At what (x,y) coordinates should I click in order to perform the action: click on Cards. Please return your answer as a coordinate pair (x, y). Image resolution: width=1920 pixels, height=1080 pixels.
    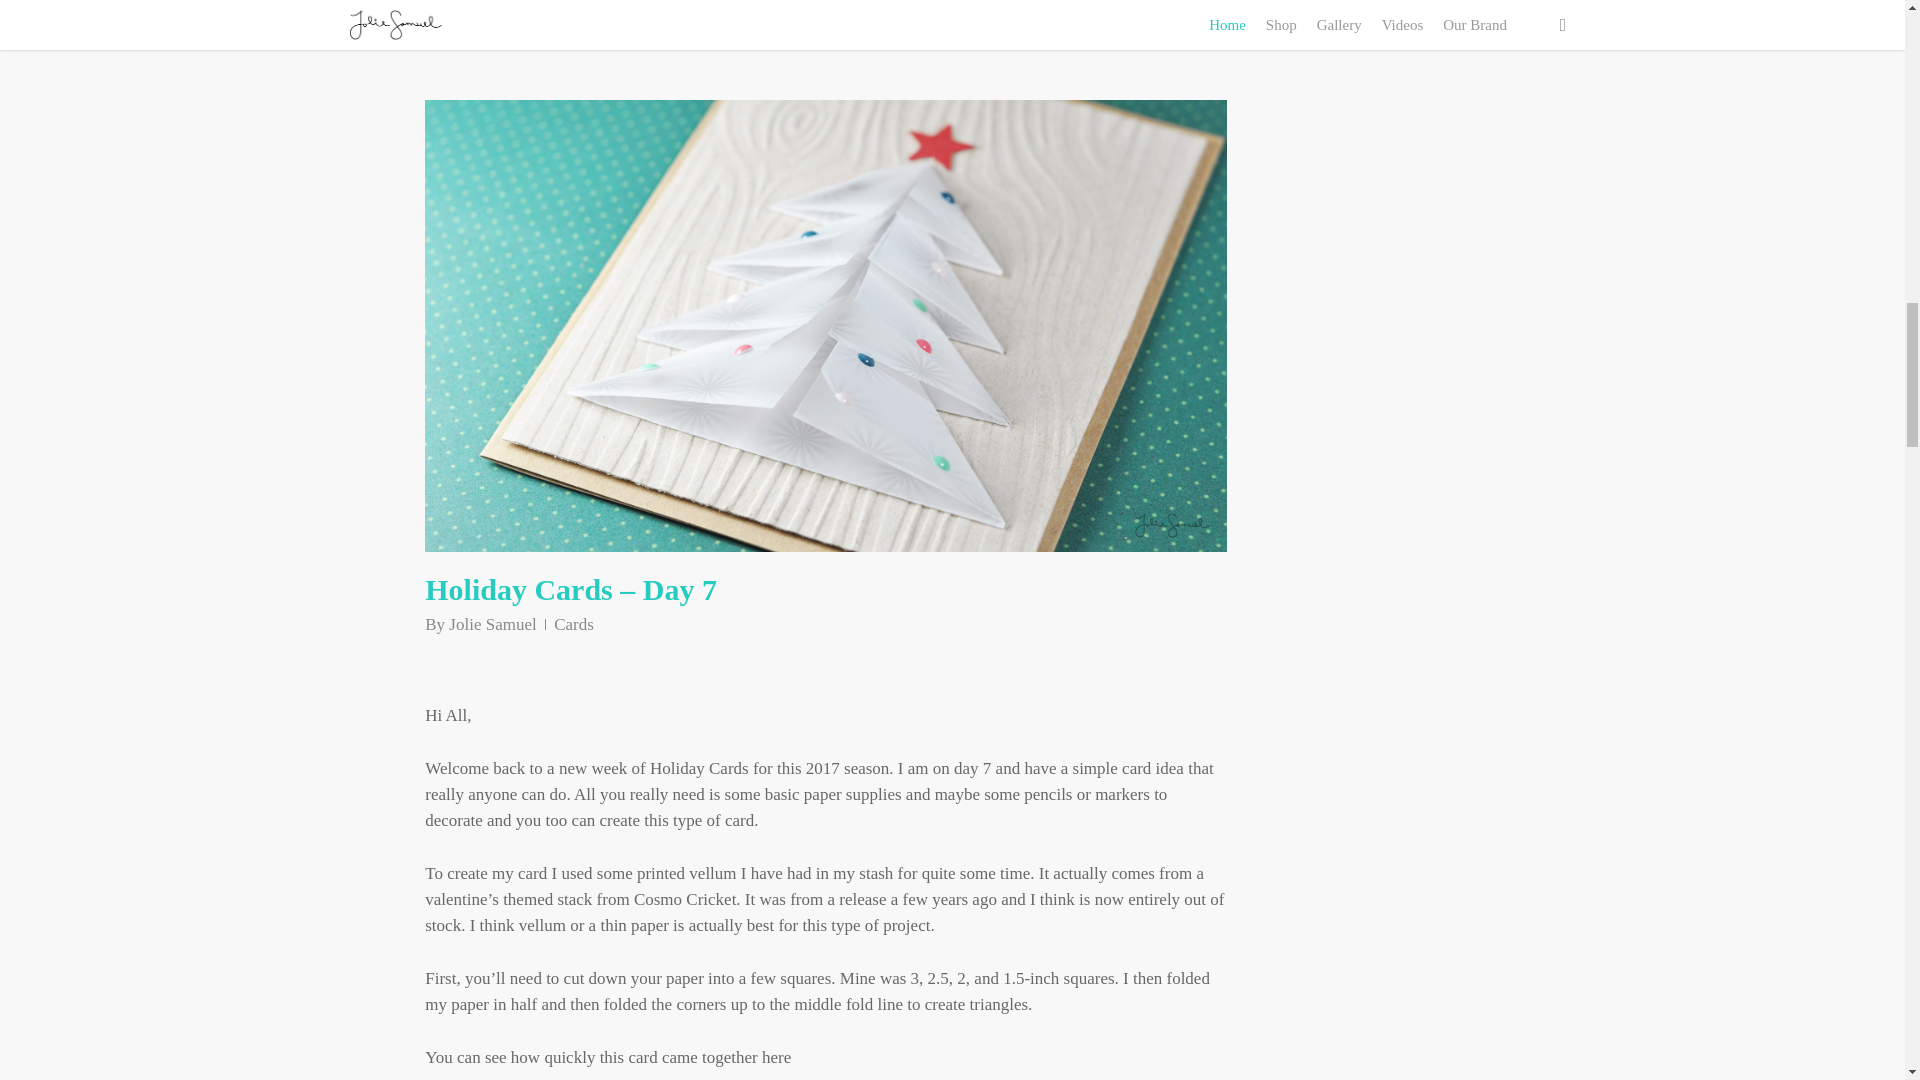
    Looking at the image, I should click on (574, 624).